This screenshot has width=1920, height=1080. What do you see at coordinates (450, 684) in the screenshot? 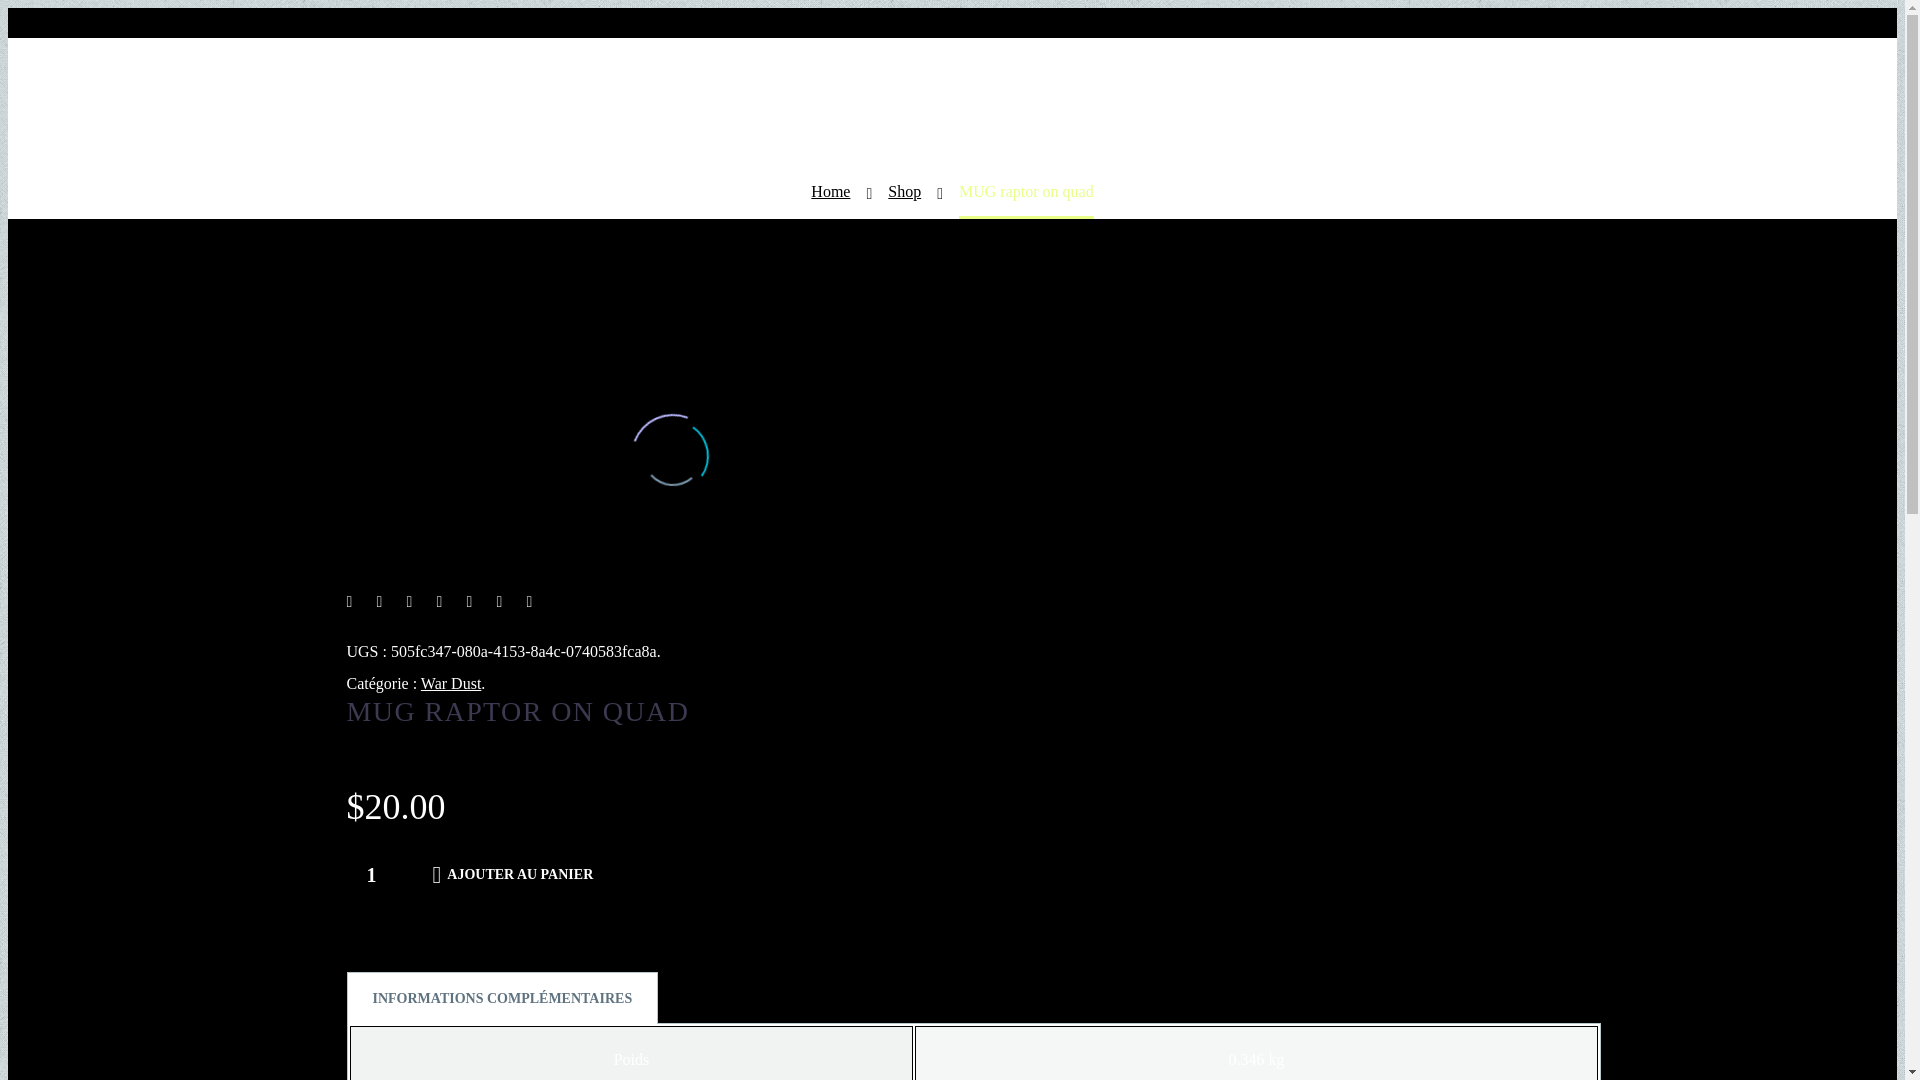
I see `War Dust` at bounding box center [450, 684].